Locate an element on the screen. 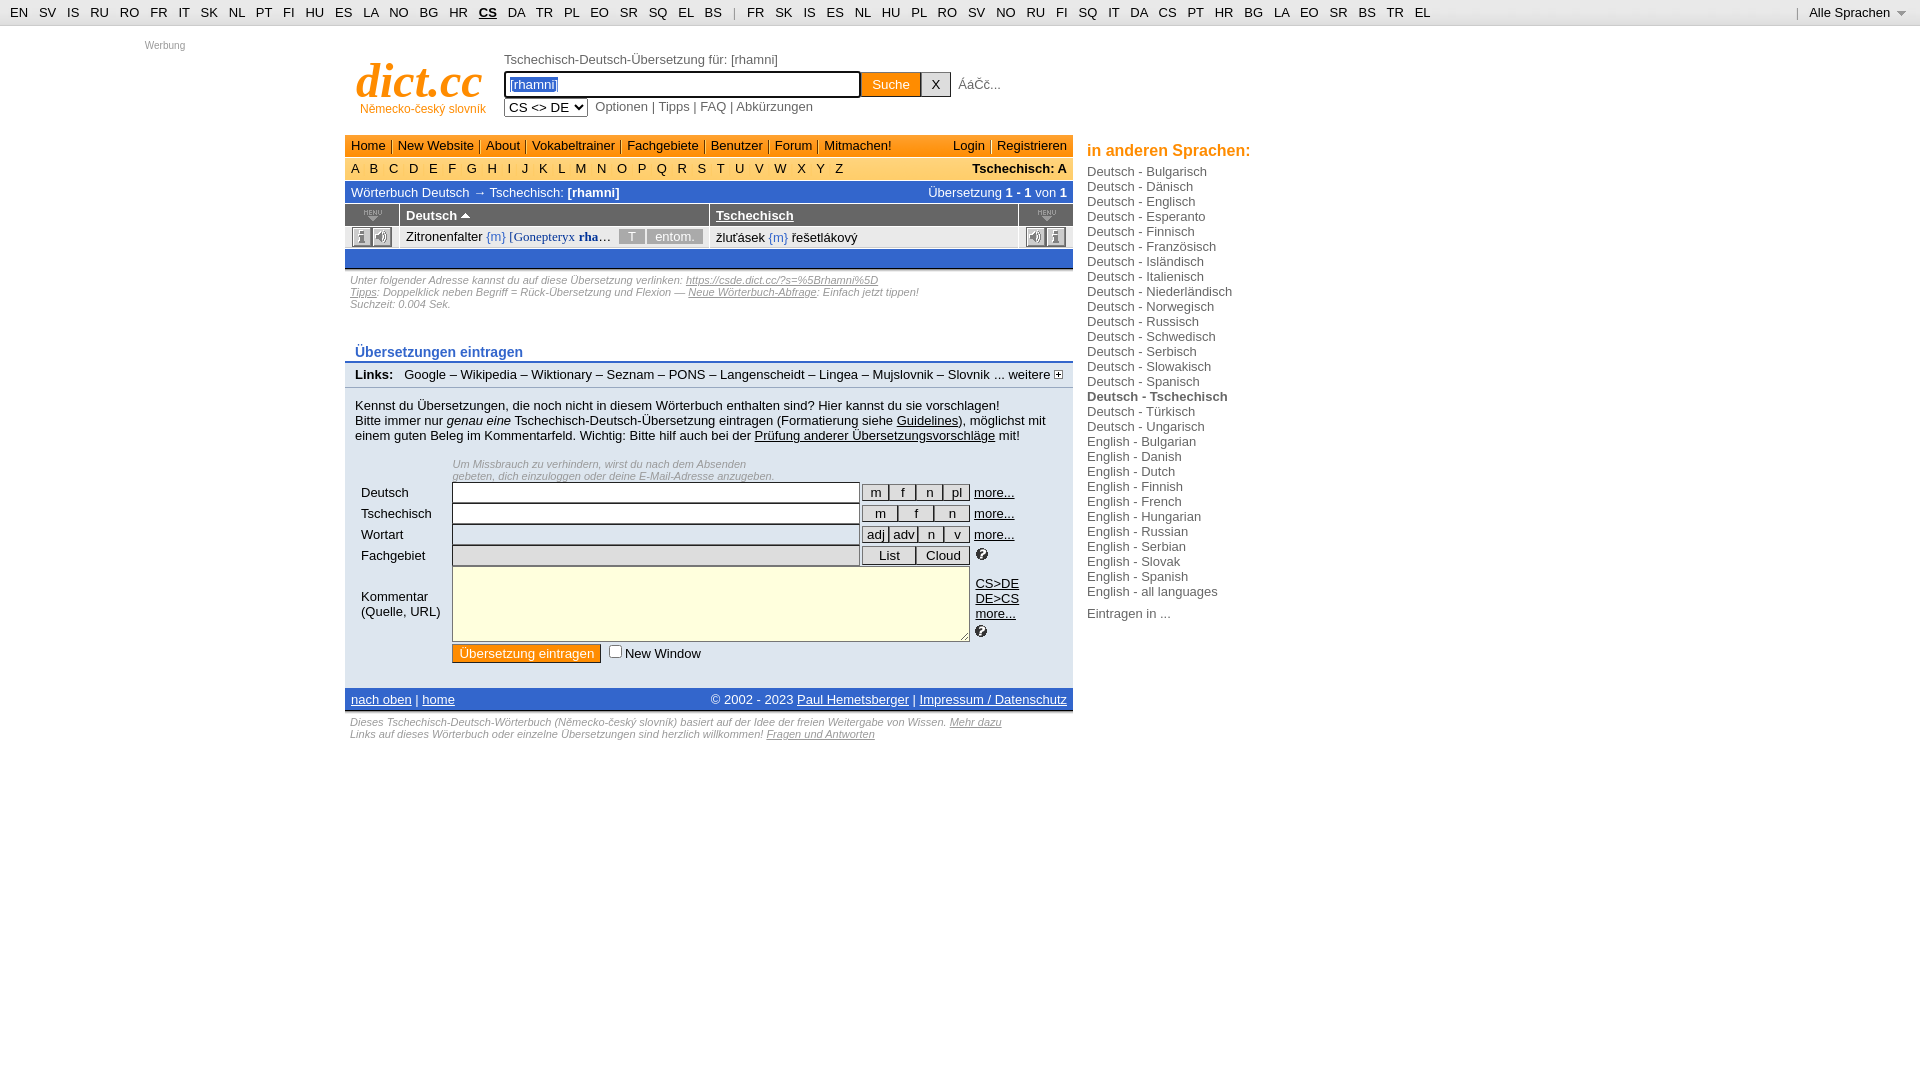 Image resolution: width=1920 pixels, height=1080 pixels. S is located at coordinates (702, 168).